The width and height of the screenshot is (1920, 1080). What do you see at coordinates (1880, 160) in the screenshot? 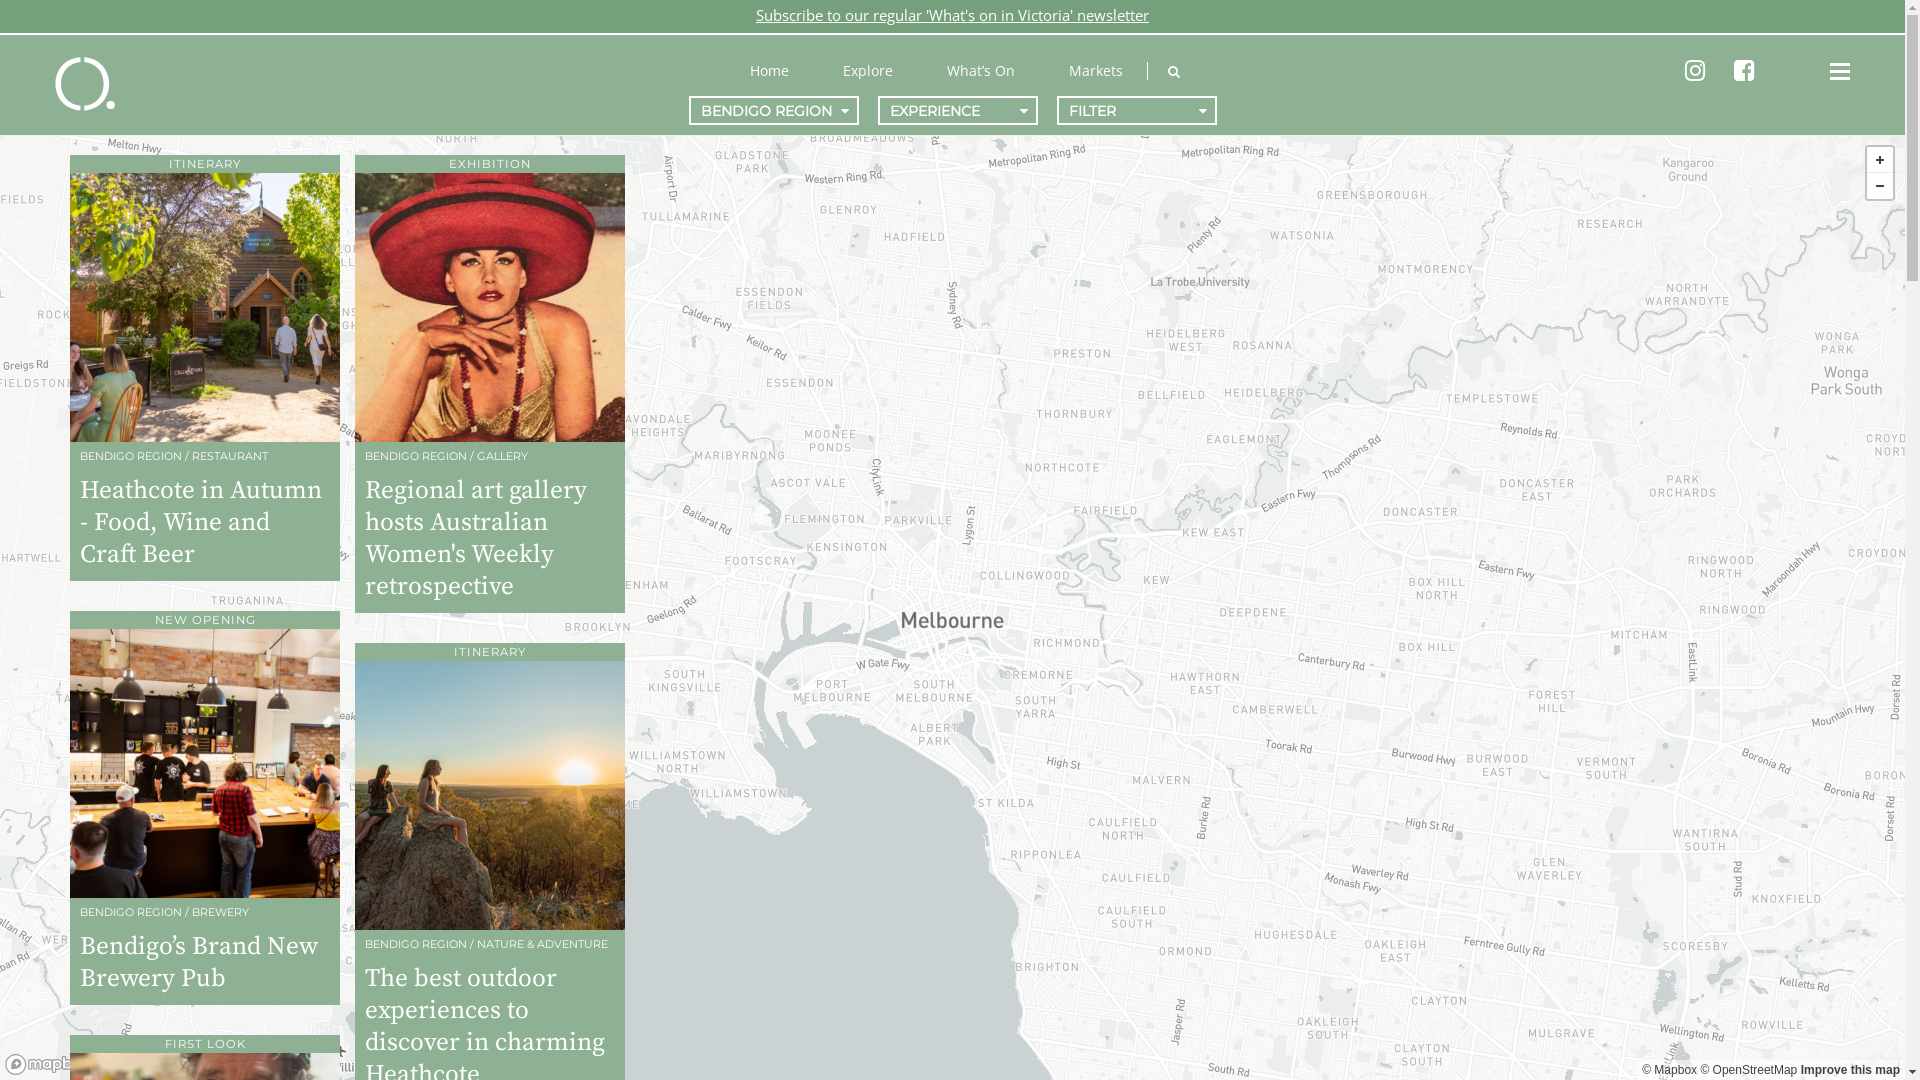
I see `+` at bounding box center [1880, 160].